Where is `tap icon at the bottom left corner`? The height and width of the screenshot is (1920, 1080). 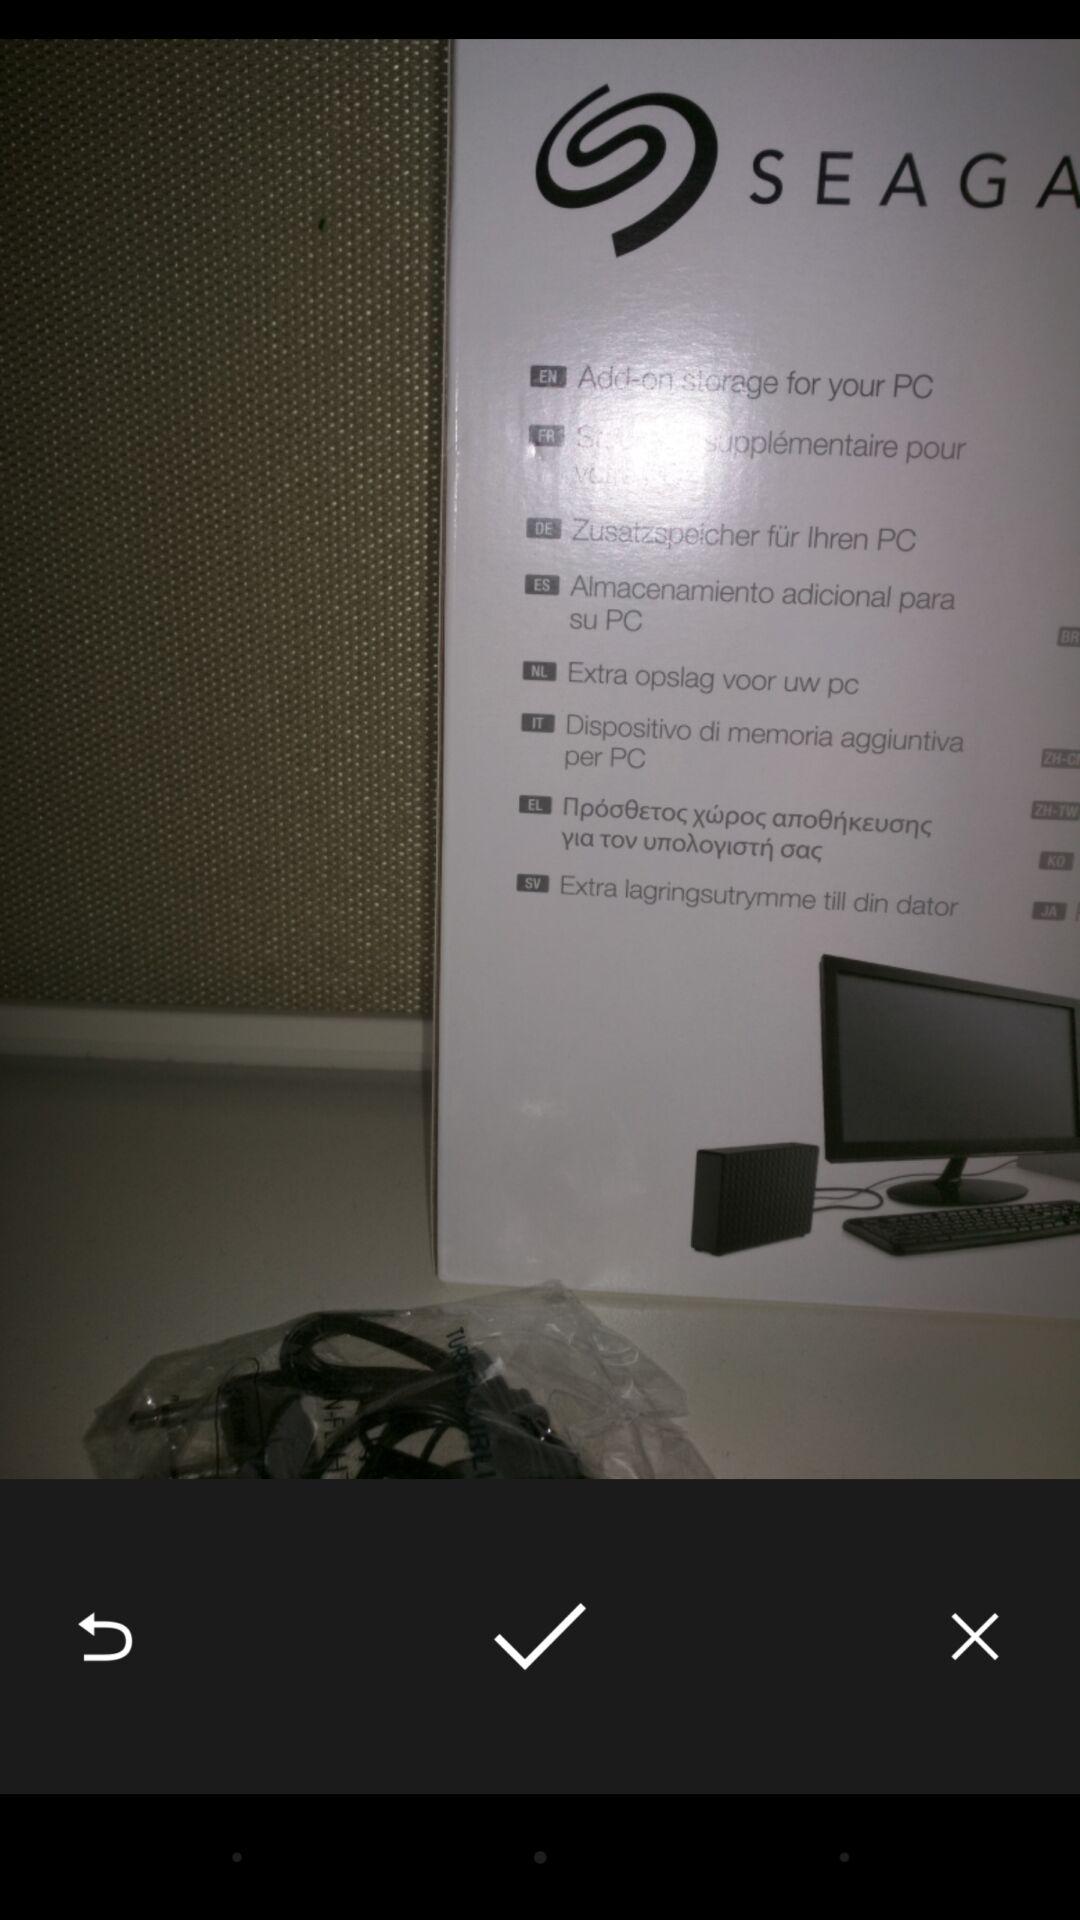
tap icon at the bottom left corner is located at coordinates (105, 1636).